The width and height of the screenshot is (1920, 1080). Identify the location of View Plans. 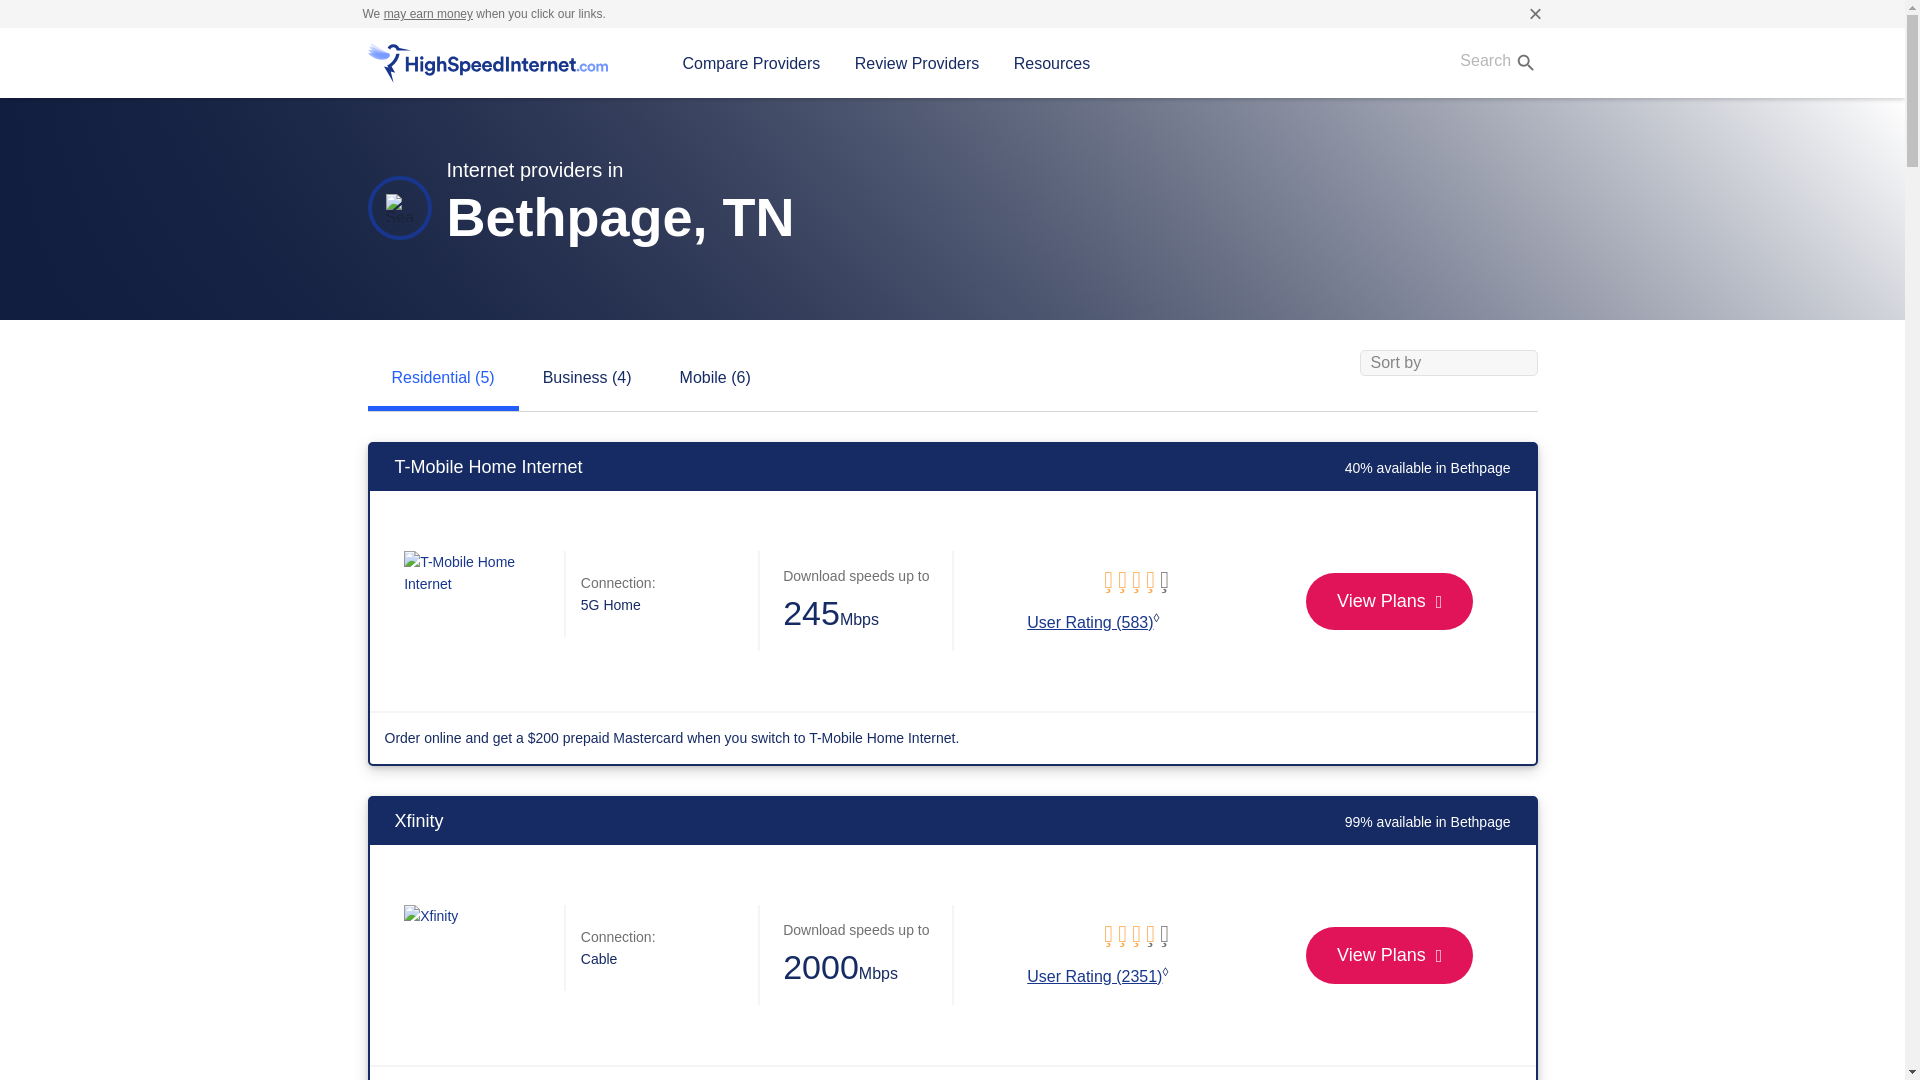
(1388, 601).